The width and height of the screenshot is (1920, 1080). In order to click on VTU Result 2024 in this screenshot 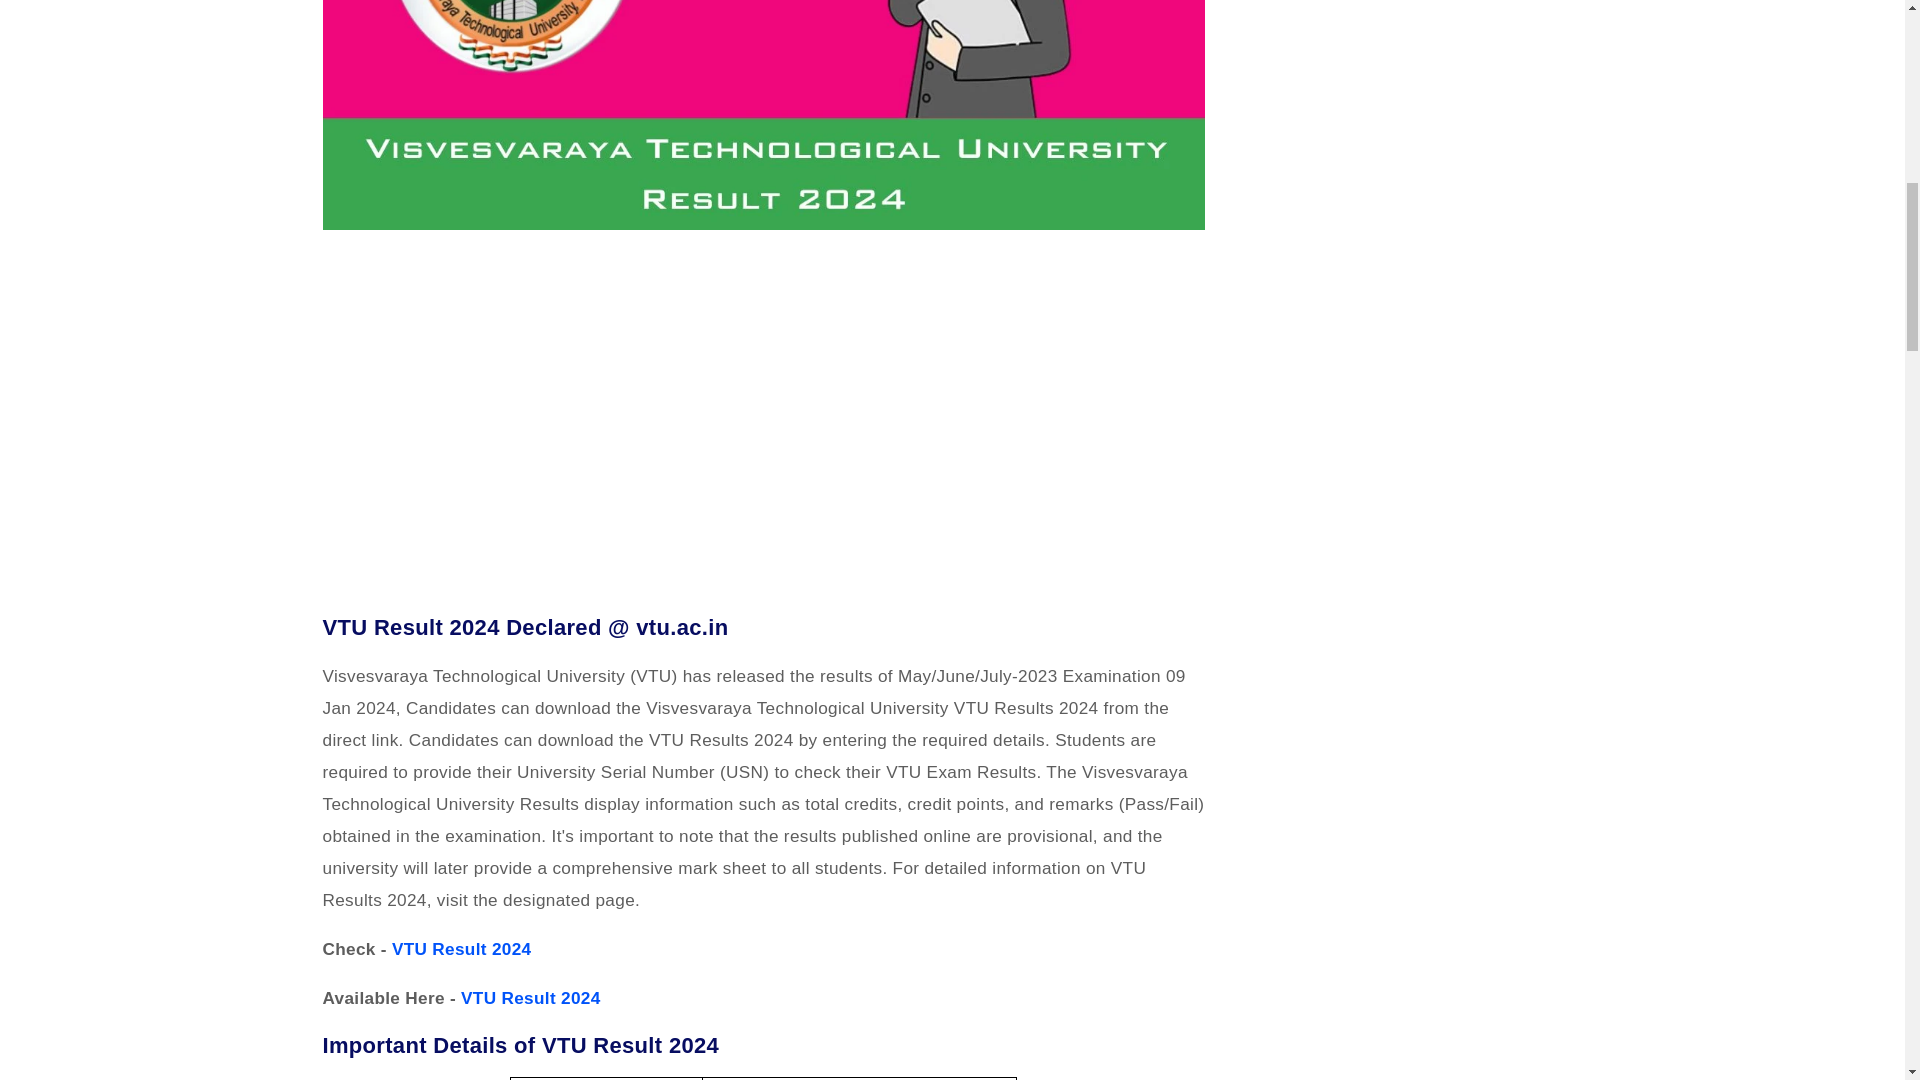, I will do `click(530, 998)`.